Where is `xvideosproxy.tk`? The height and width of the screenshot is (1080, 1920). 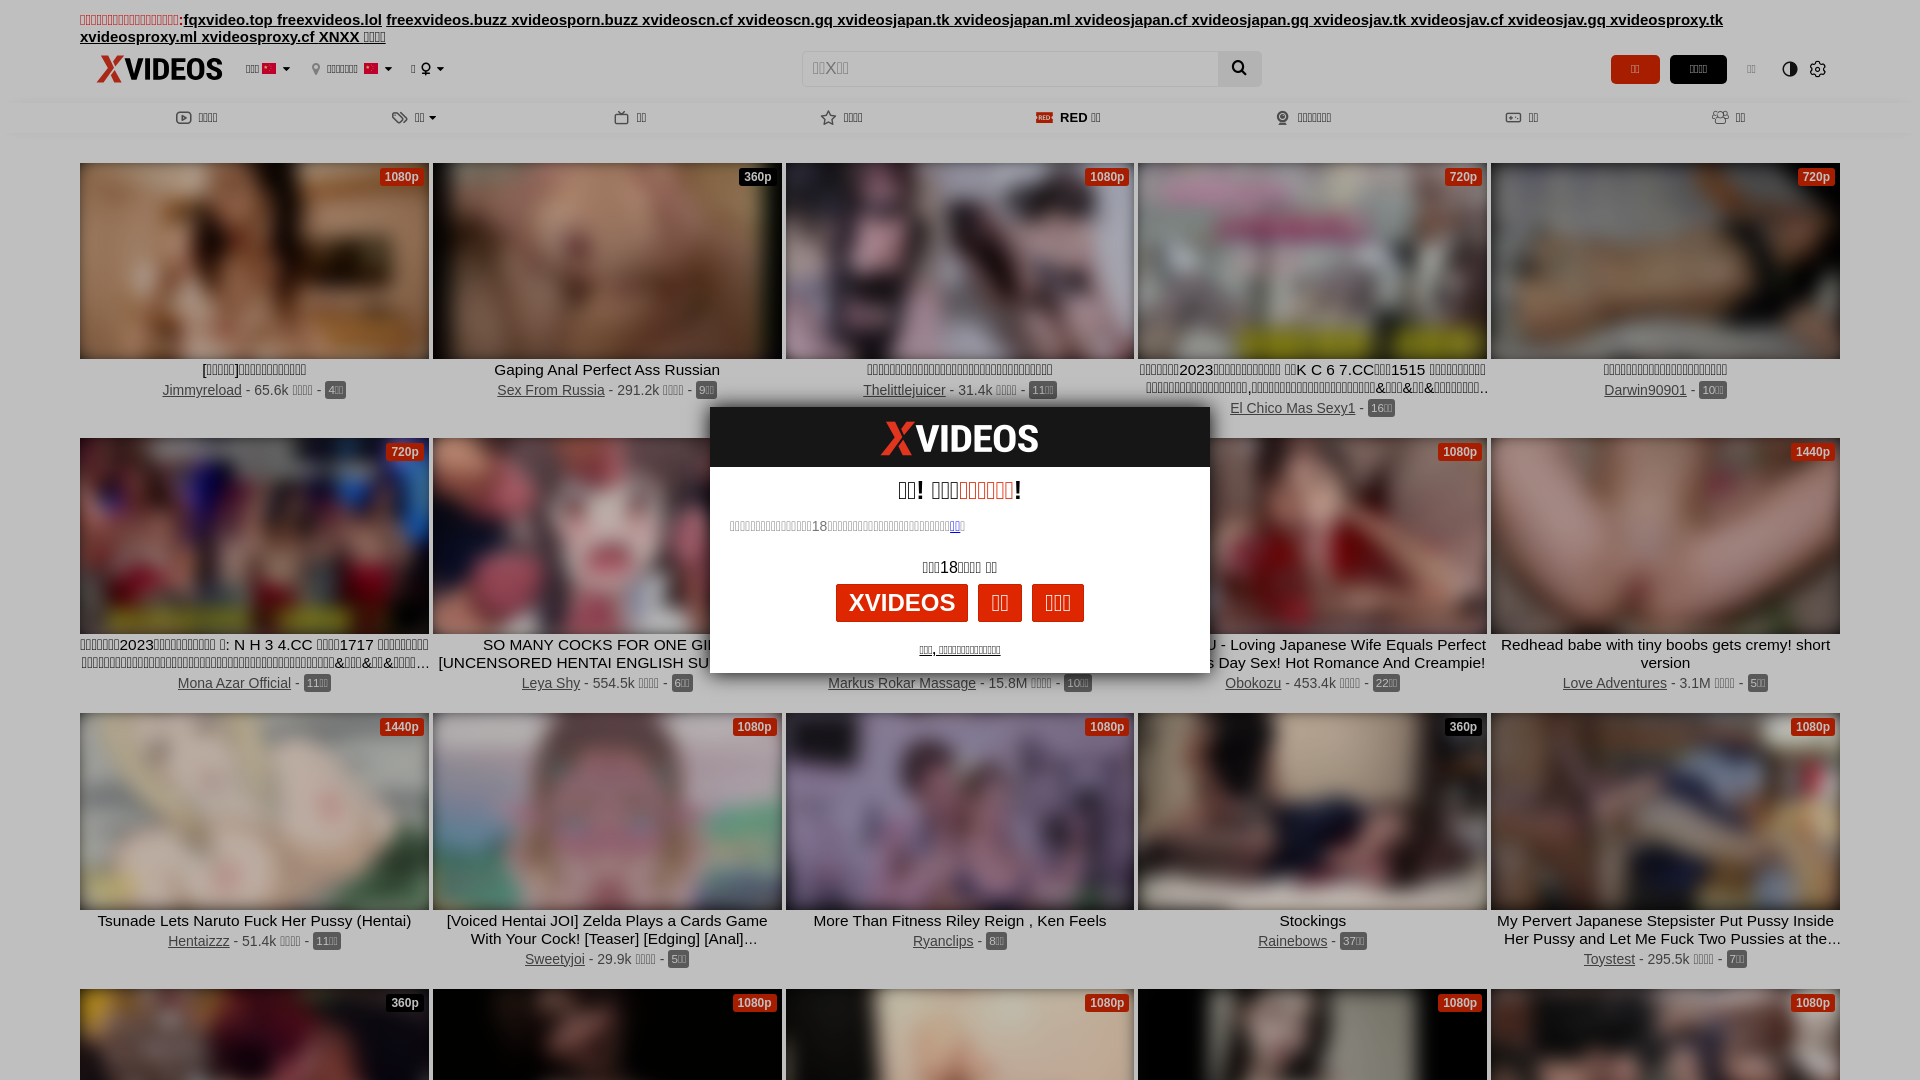
xvideosproxy.tk is located at coordinates (1666, 20).